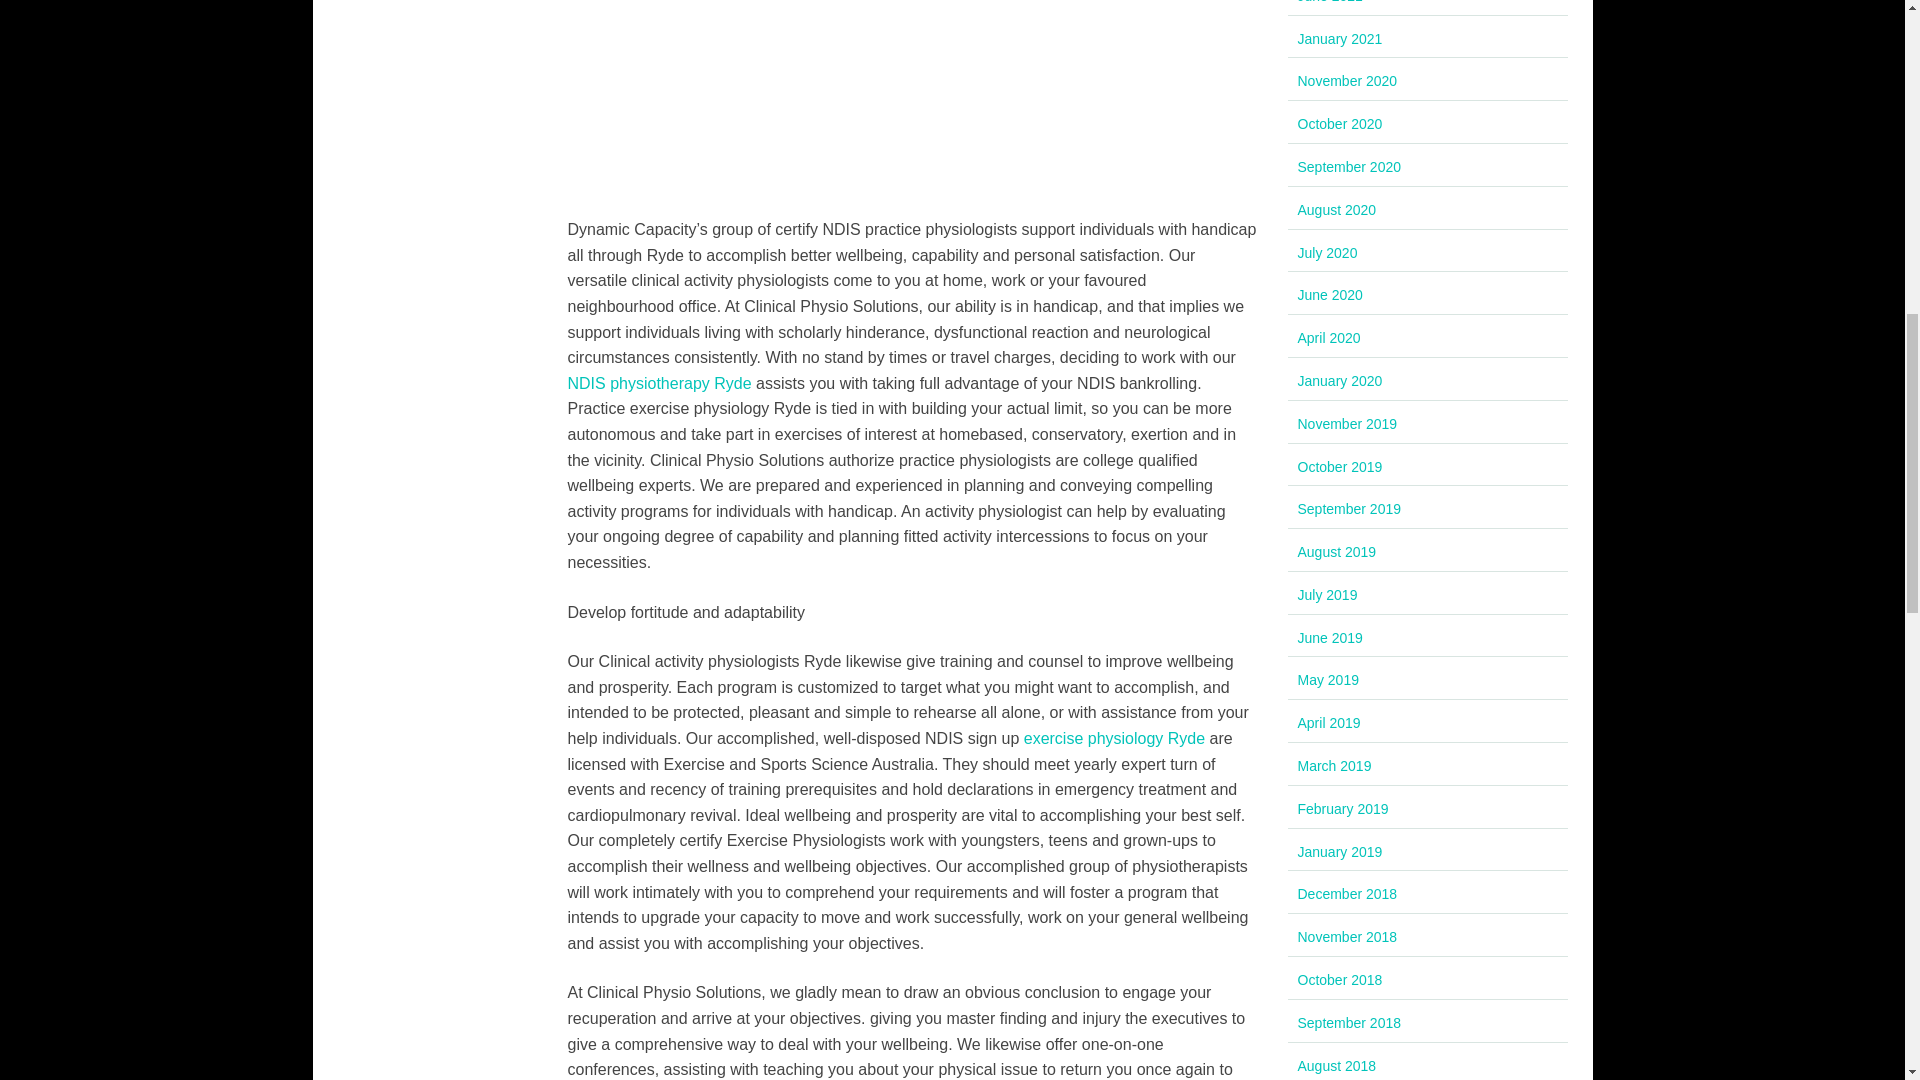  What do you see at coordinates (1340, 123) in the screenshot?
I see `October 2020` at bounding box center [1340, 123].